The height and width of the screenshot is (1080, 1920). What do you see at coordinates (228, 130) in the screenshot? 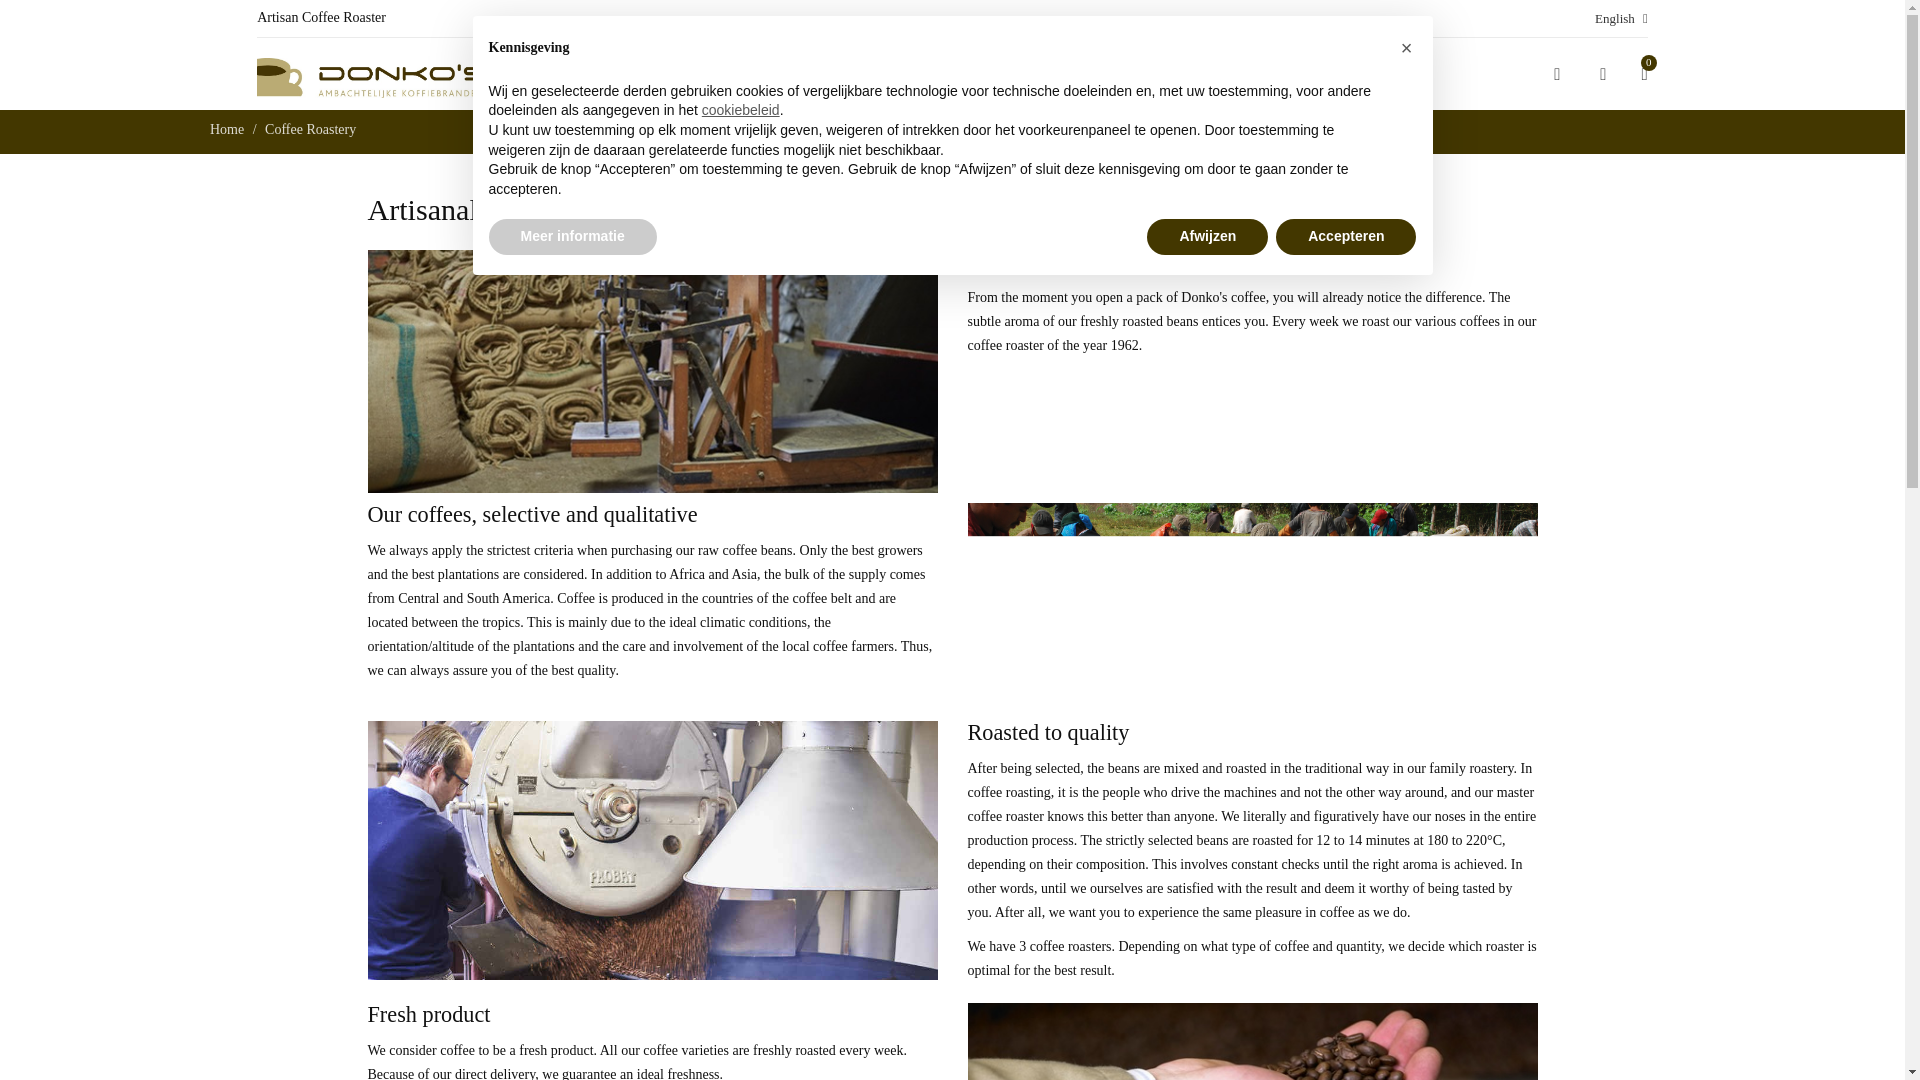
I see `Return to Home` at bounding box center [228, 130].